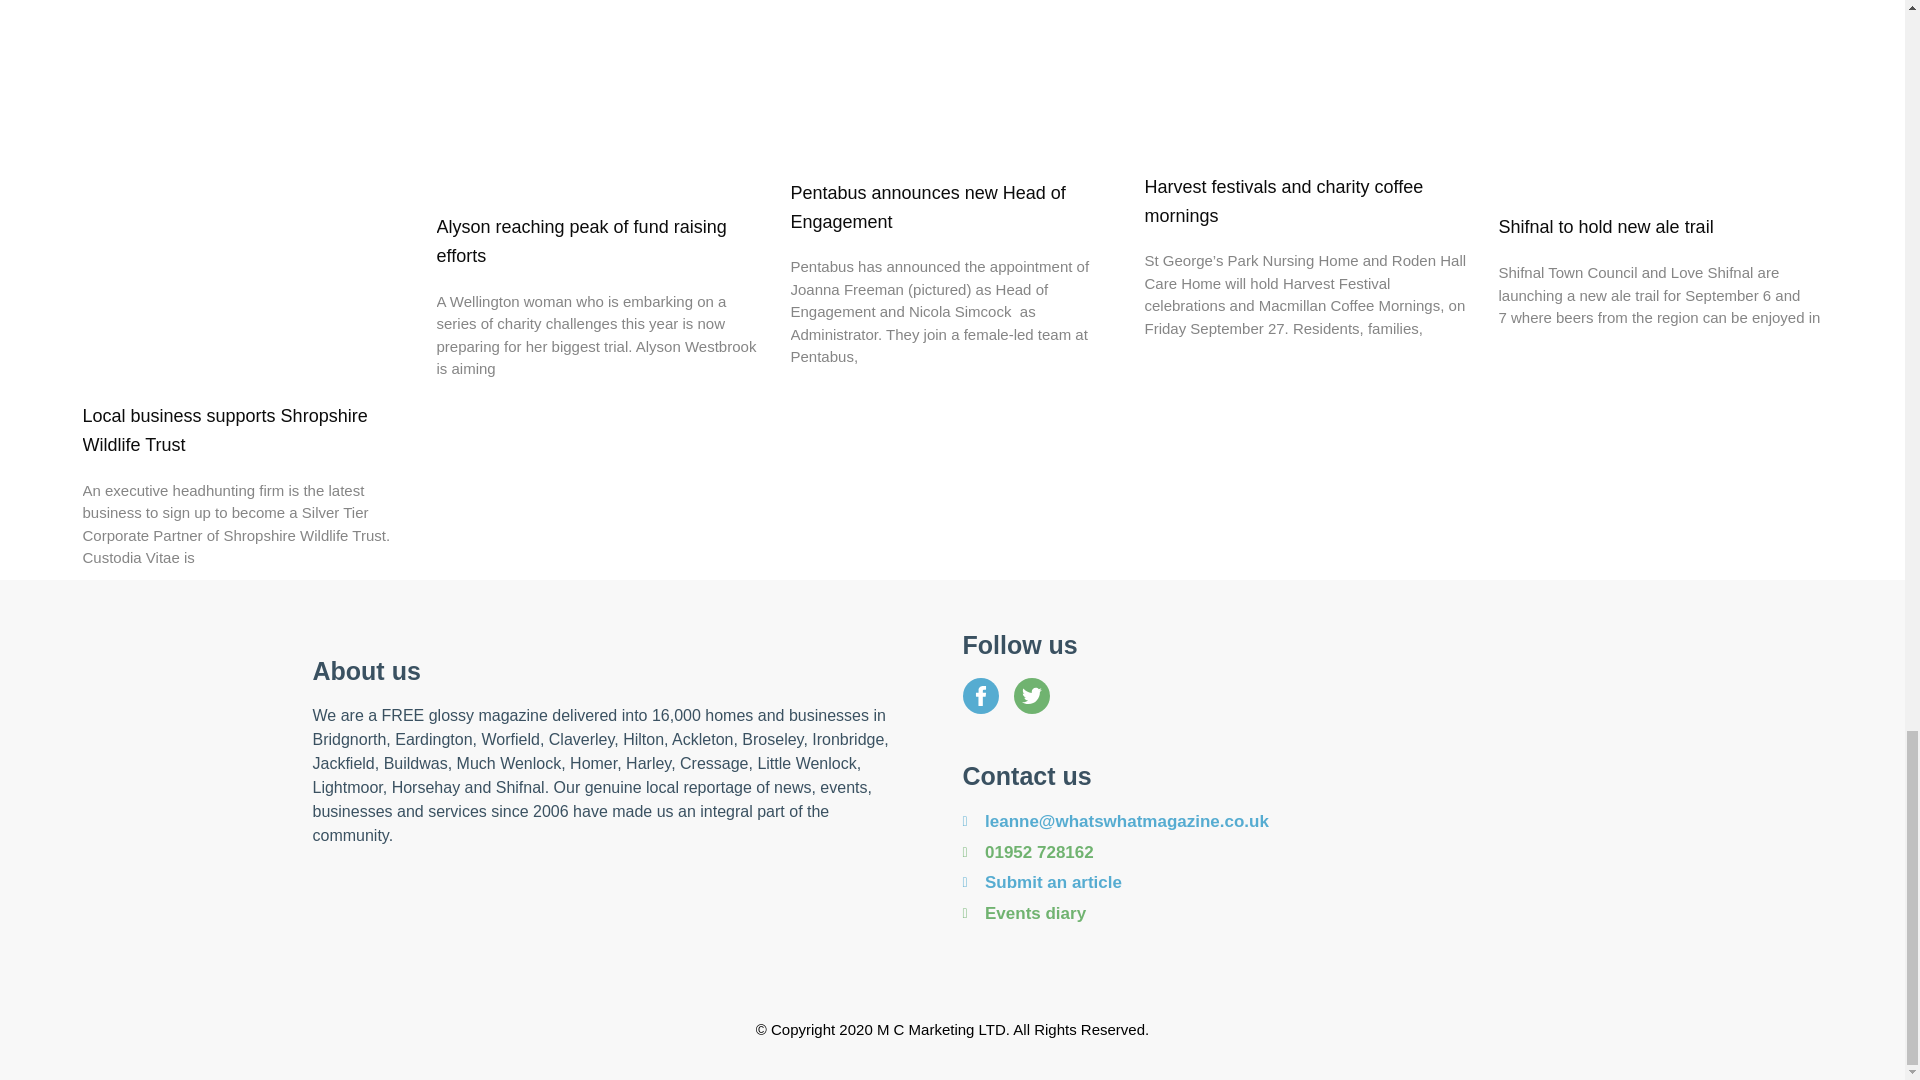  Describe the element at coordinates (1276, 883) in the screenshot. I see `Submit an article` at that location.